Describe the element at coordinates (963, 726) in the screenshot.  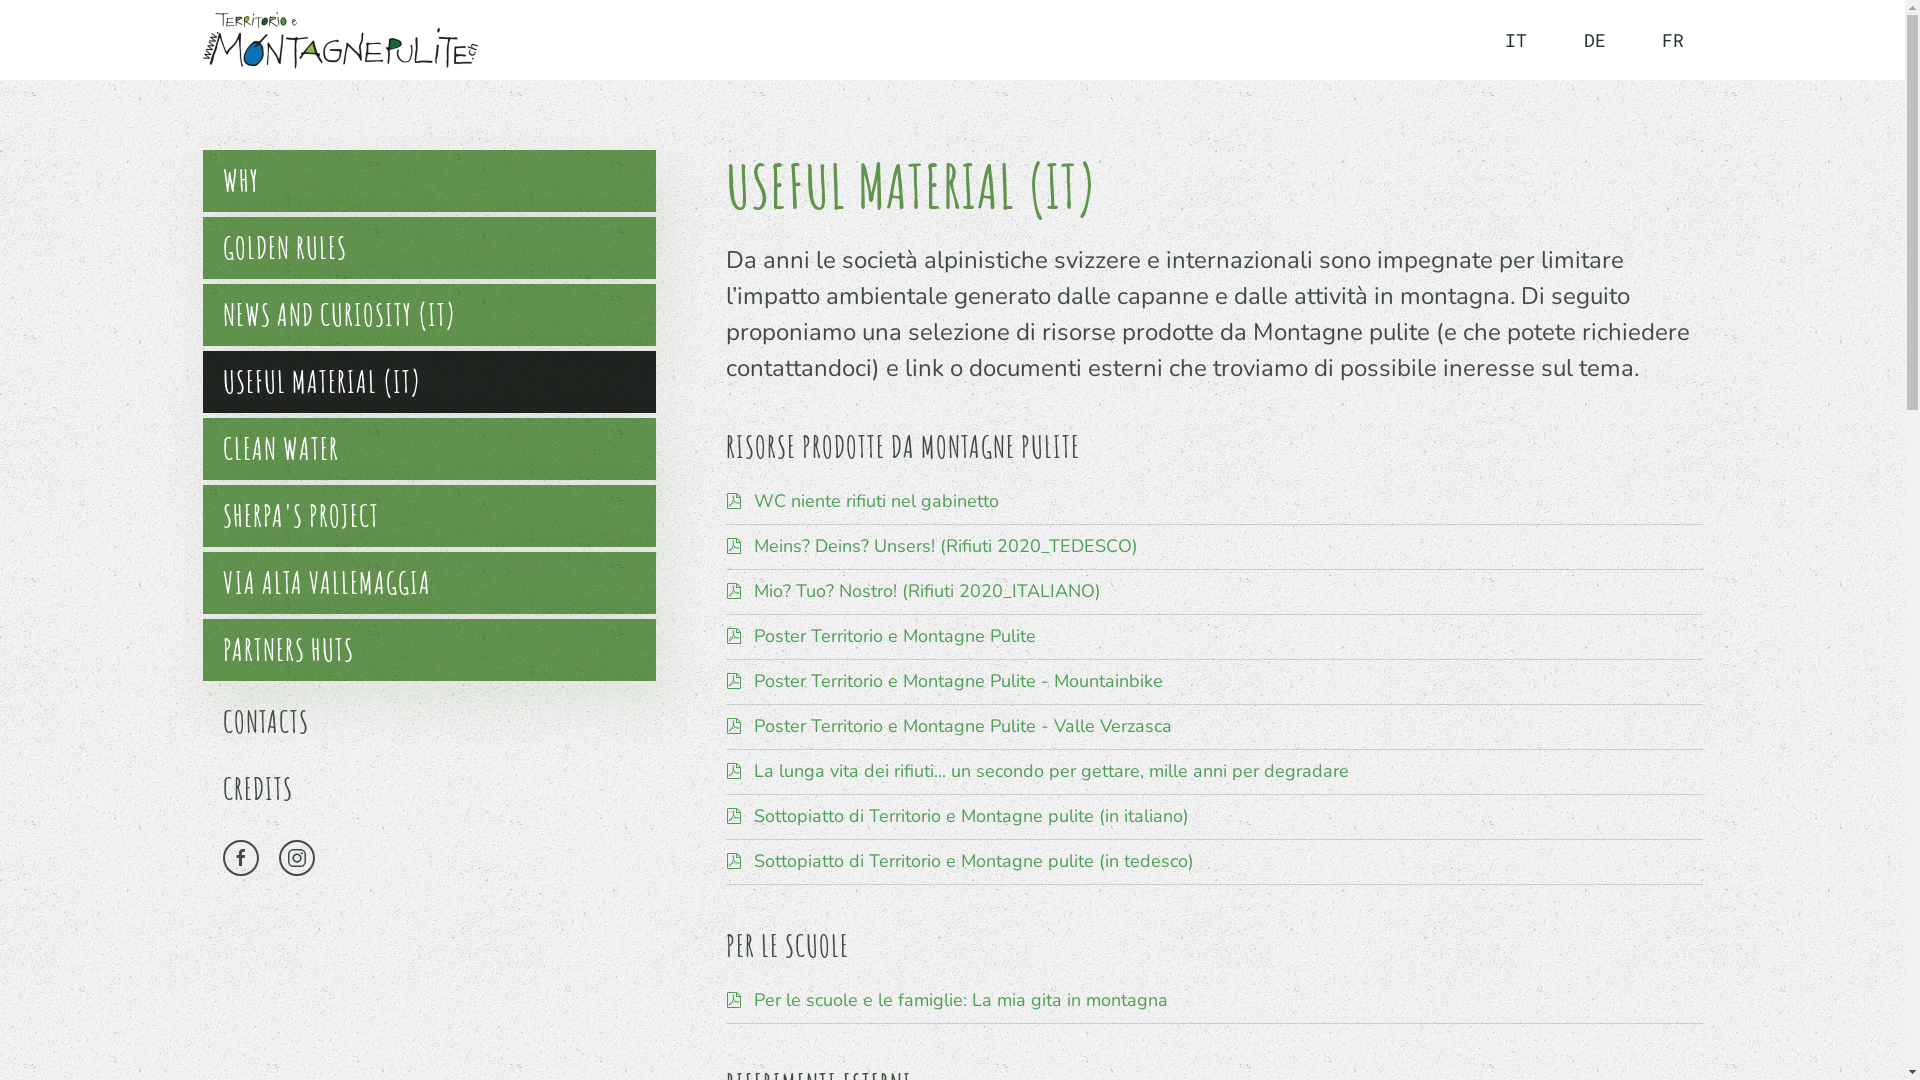
I see `Poster Territorio e Montagne Pulite - Valle Verzasca` at that location.